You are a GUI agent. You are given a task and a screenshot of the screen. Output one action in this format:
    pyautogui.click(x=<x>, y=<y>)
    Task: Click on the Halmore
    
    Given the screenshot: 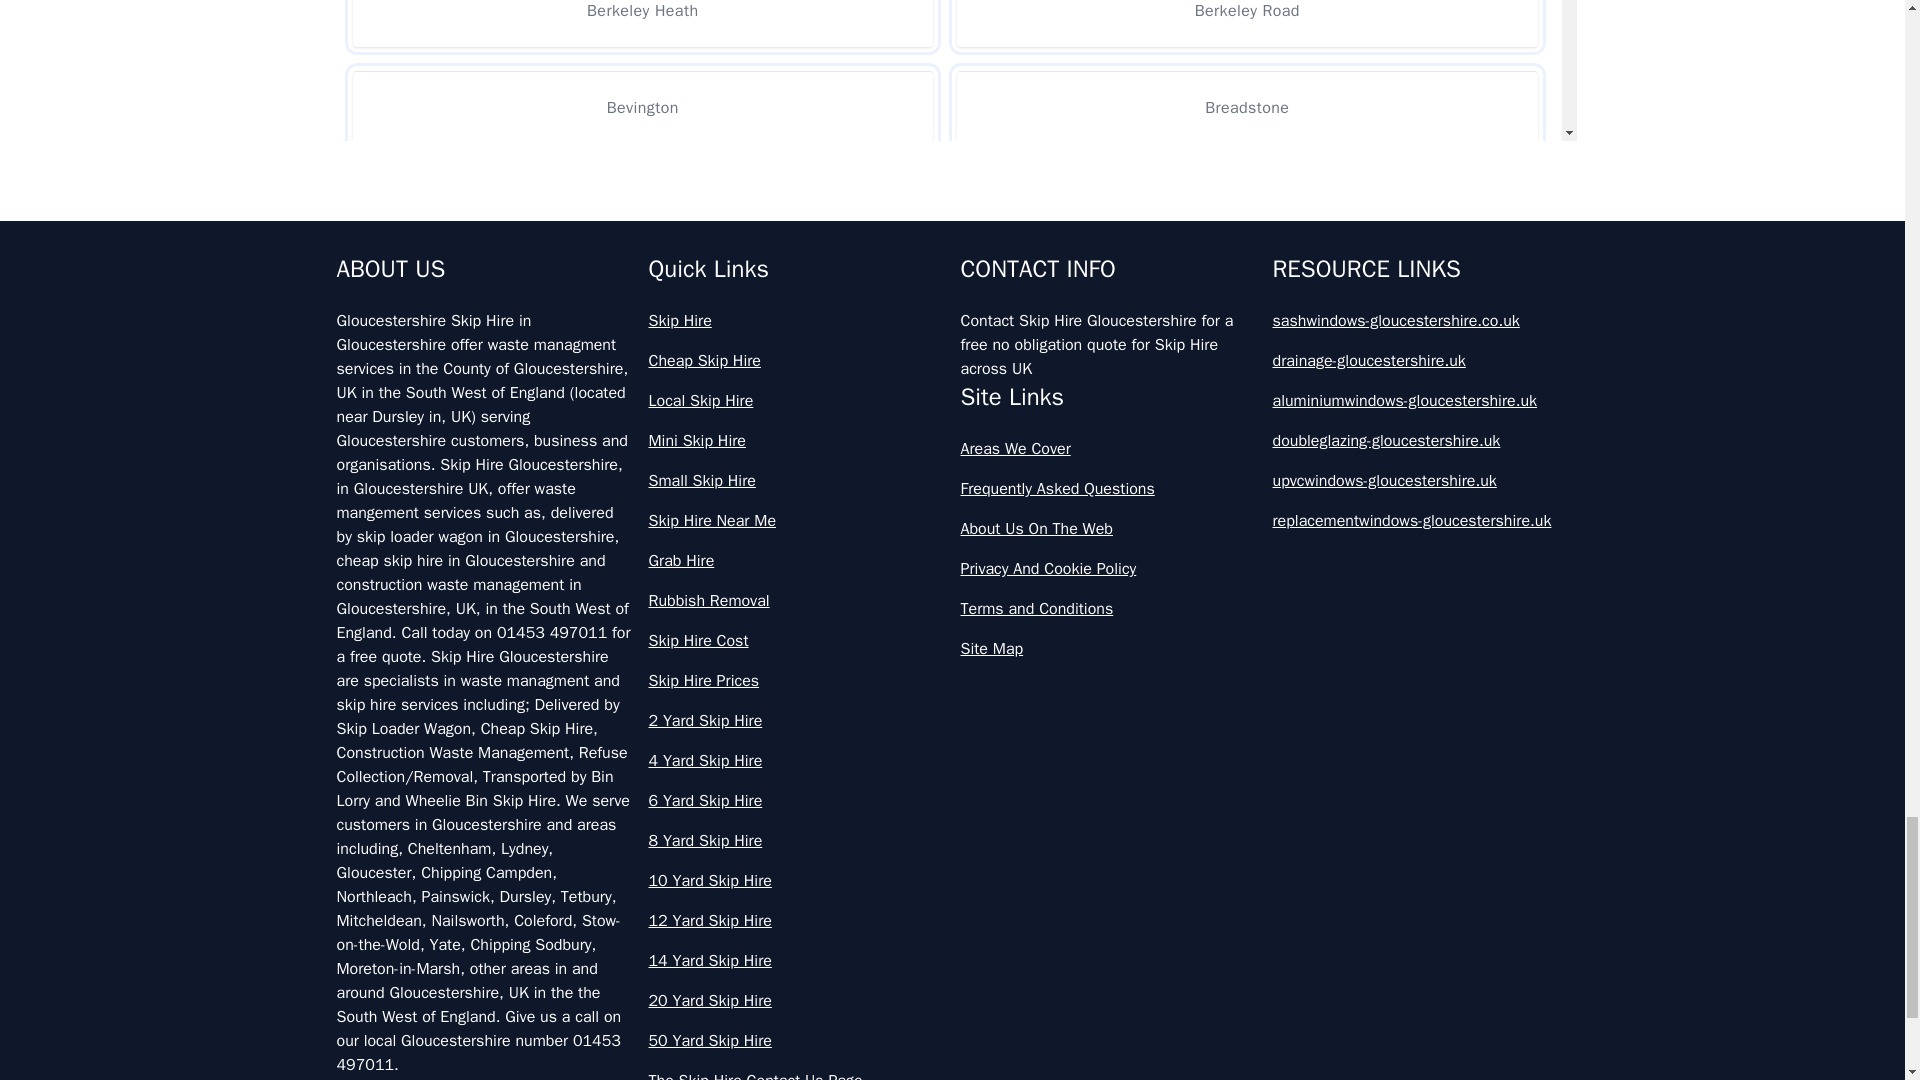 What is the action you would take?
    pyautogui.click(x=1246, y=204)
    